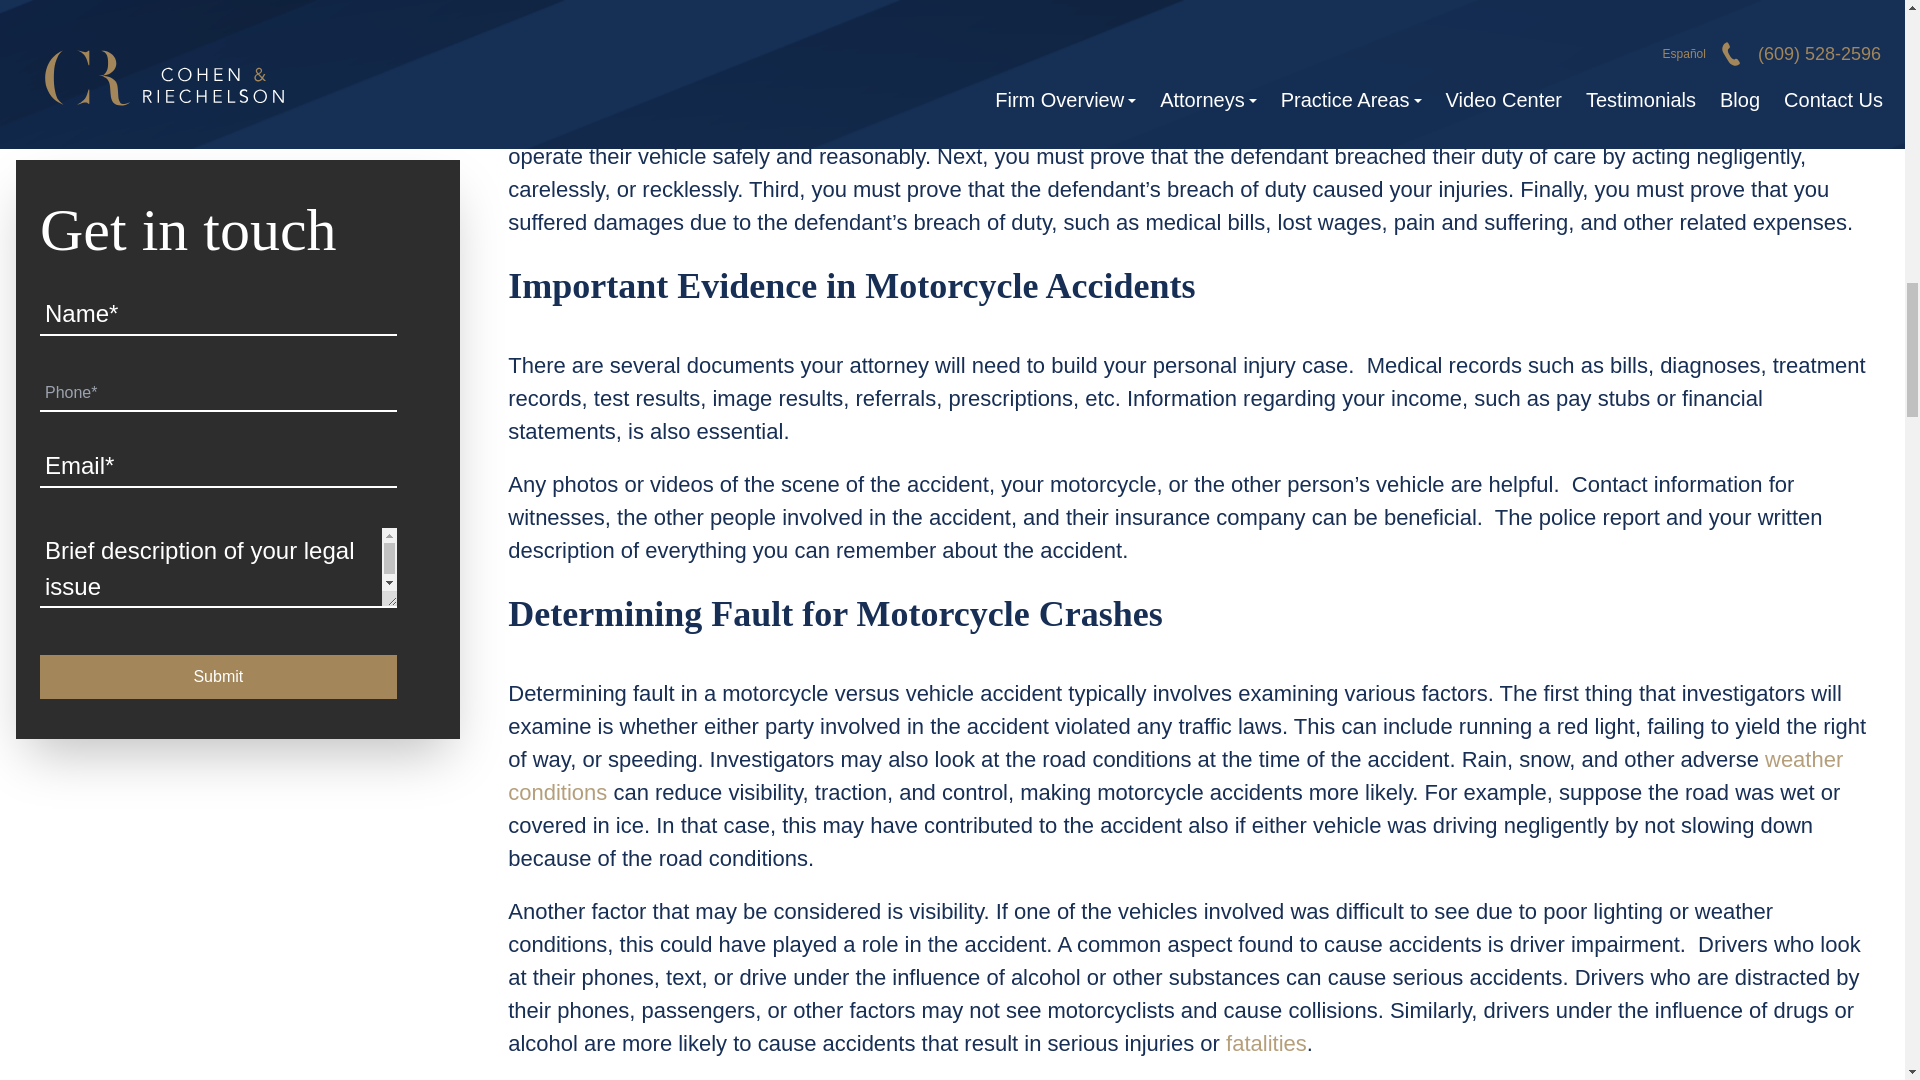 The width and height of the screenshot is (1920, 1080). What do you see at coordinates (1176, 776) in the screenshot?
I see `weather conditions` at bounding box center [1176, 776].